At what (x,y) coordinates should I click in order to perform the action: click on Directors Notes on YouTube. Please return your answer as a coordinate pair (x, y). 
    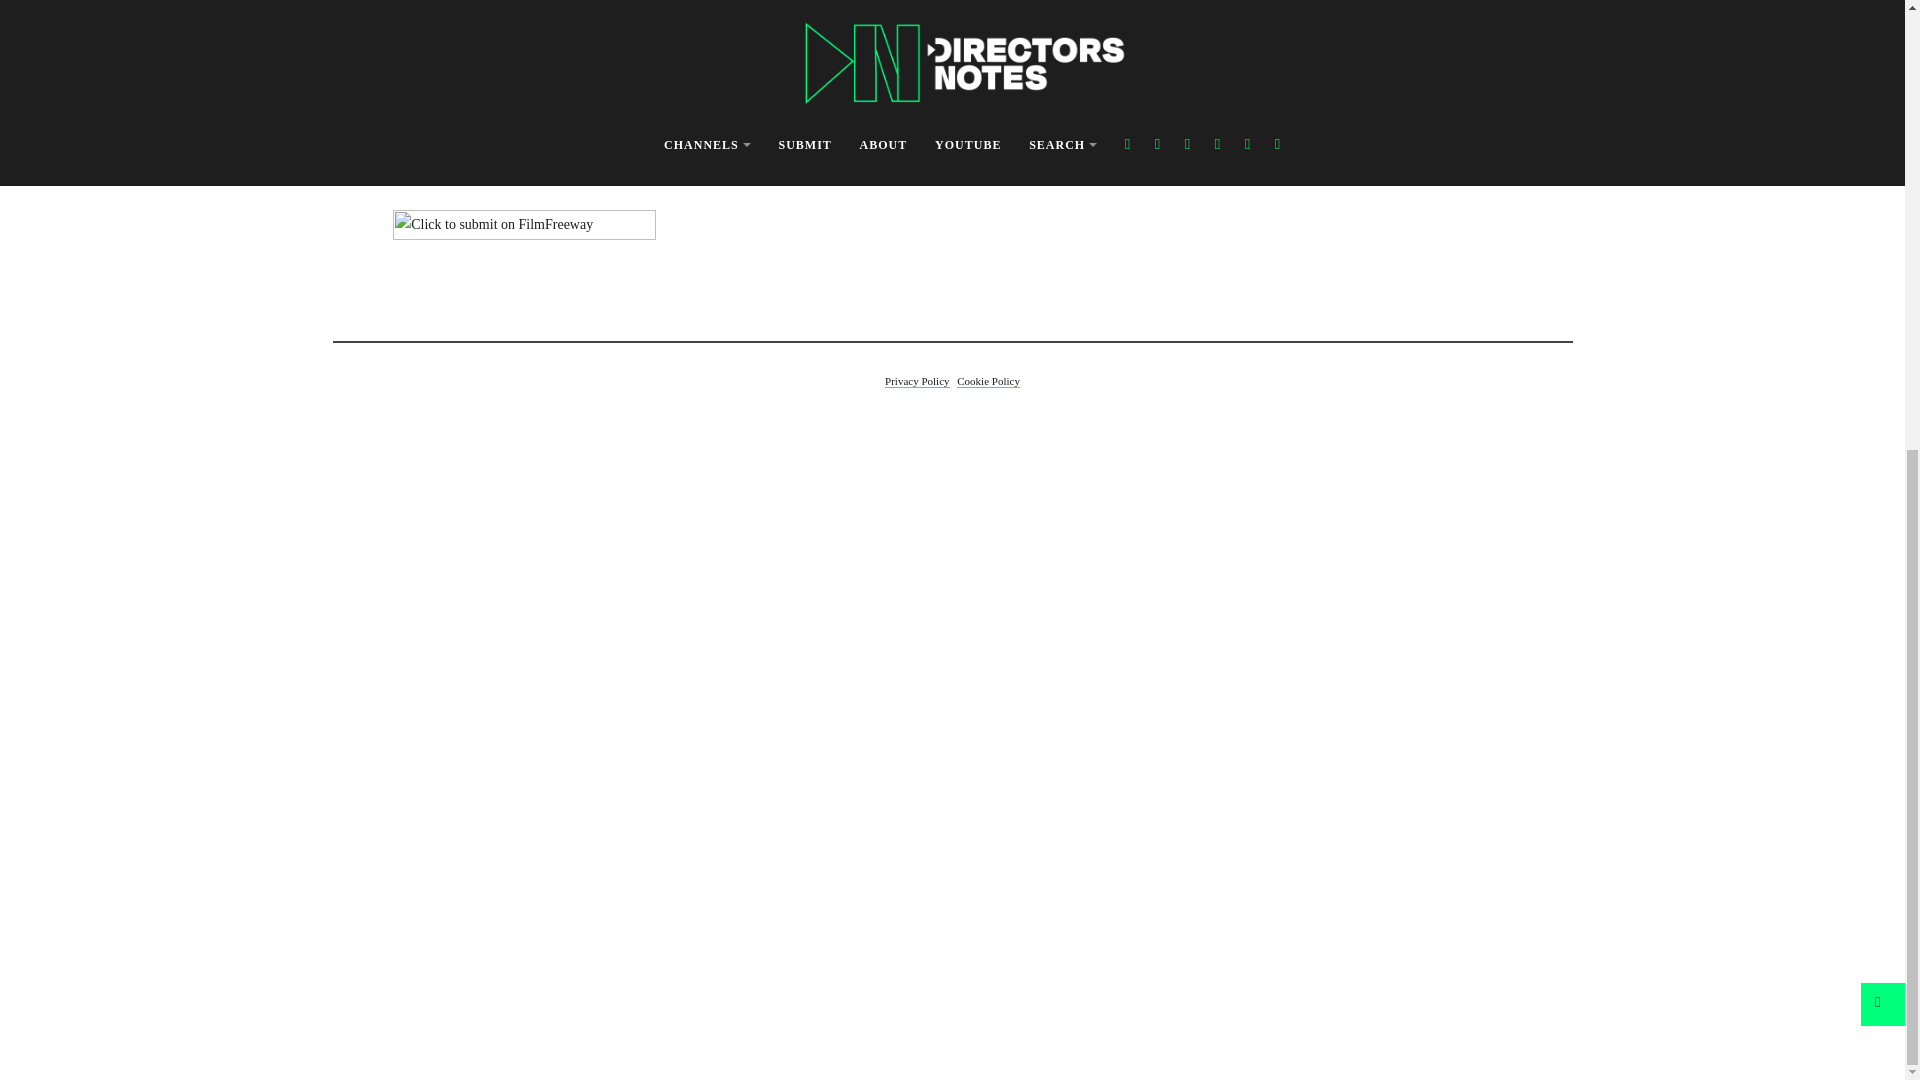
    Looking at the image, I should click on (956, 213).